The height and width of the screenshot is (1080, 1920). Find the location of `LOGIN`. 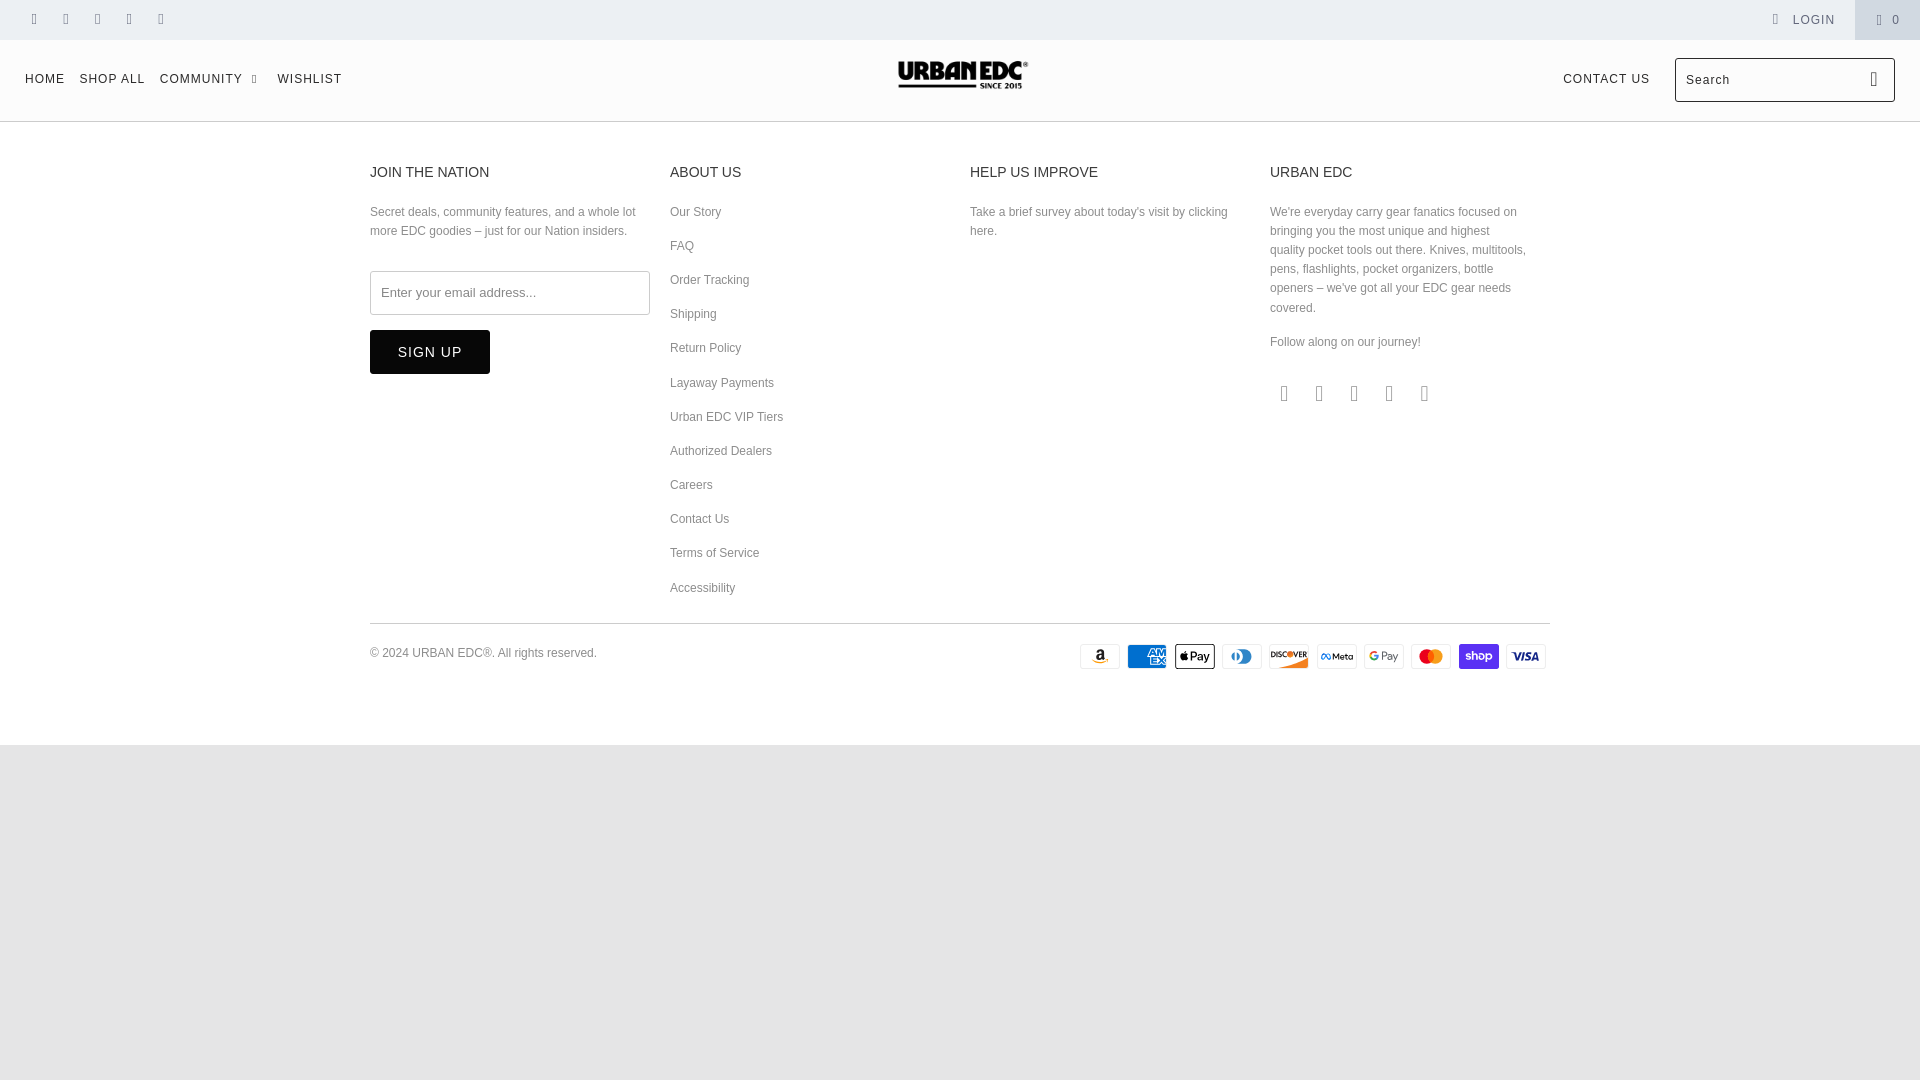

LOGIN is located at coordinates (1802, 20).